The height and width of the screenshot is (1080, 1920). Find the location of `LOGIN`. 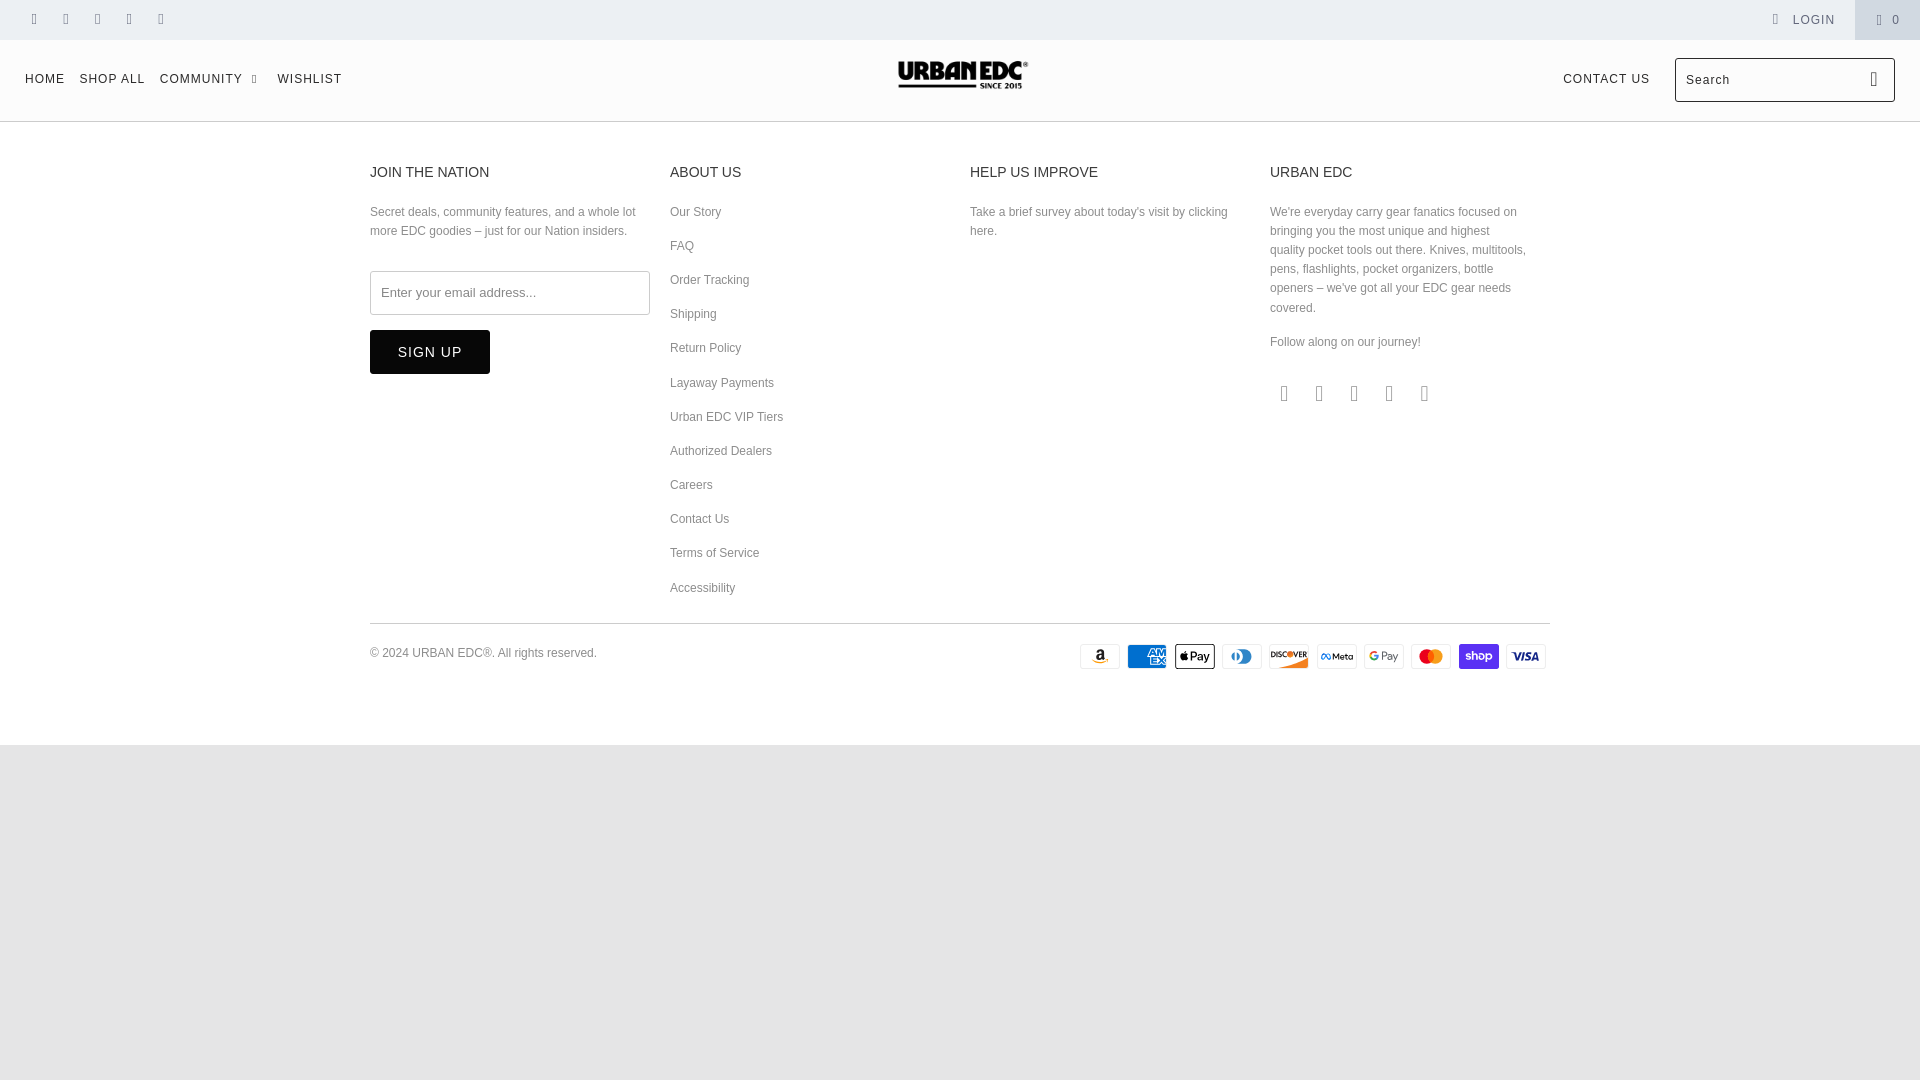

LOGIN is located at coordinates (1802, 20).